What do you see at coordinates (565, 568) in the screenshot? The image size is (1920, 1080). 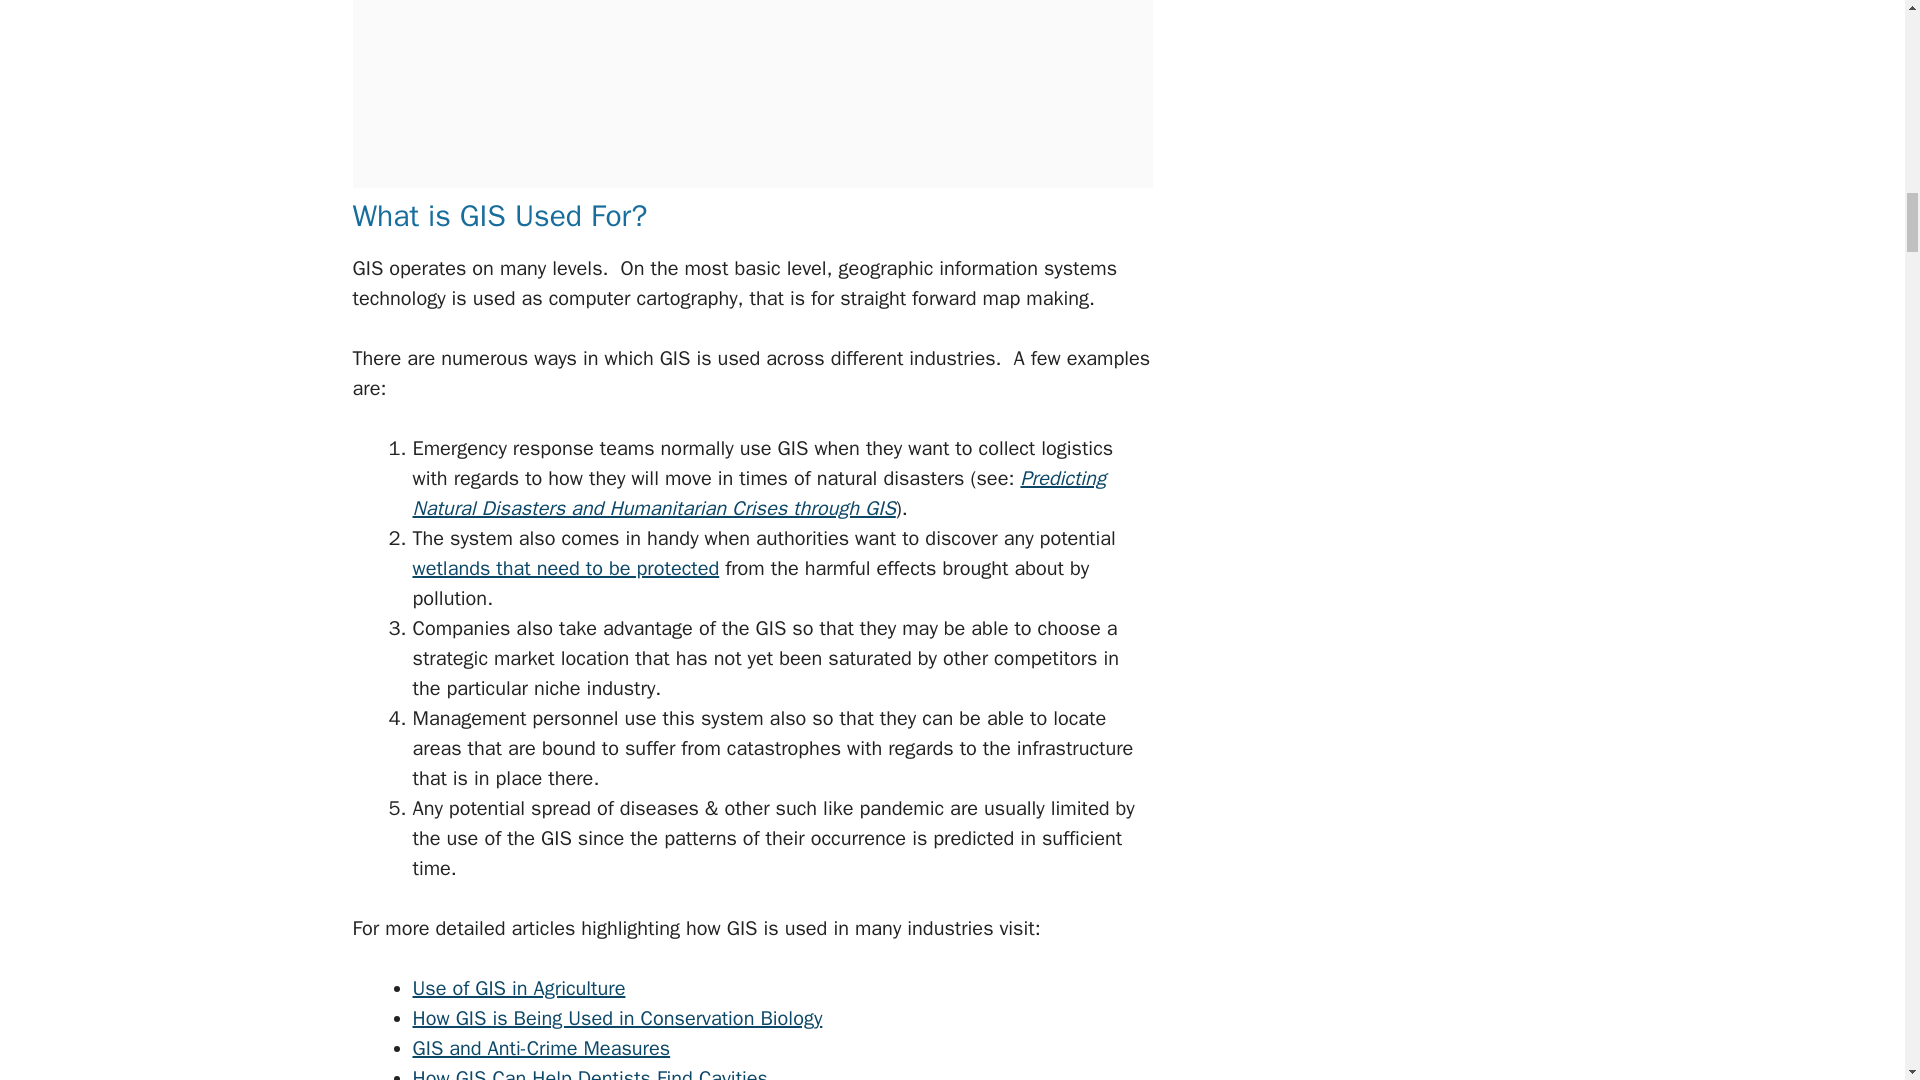 I see `wetlands that need to be protected` at bounding box center [565, 568].